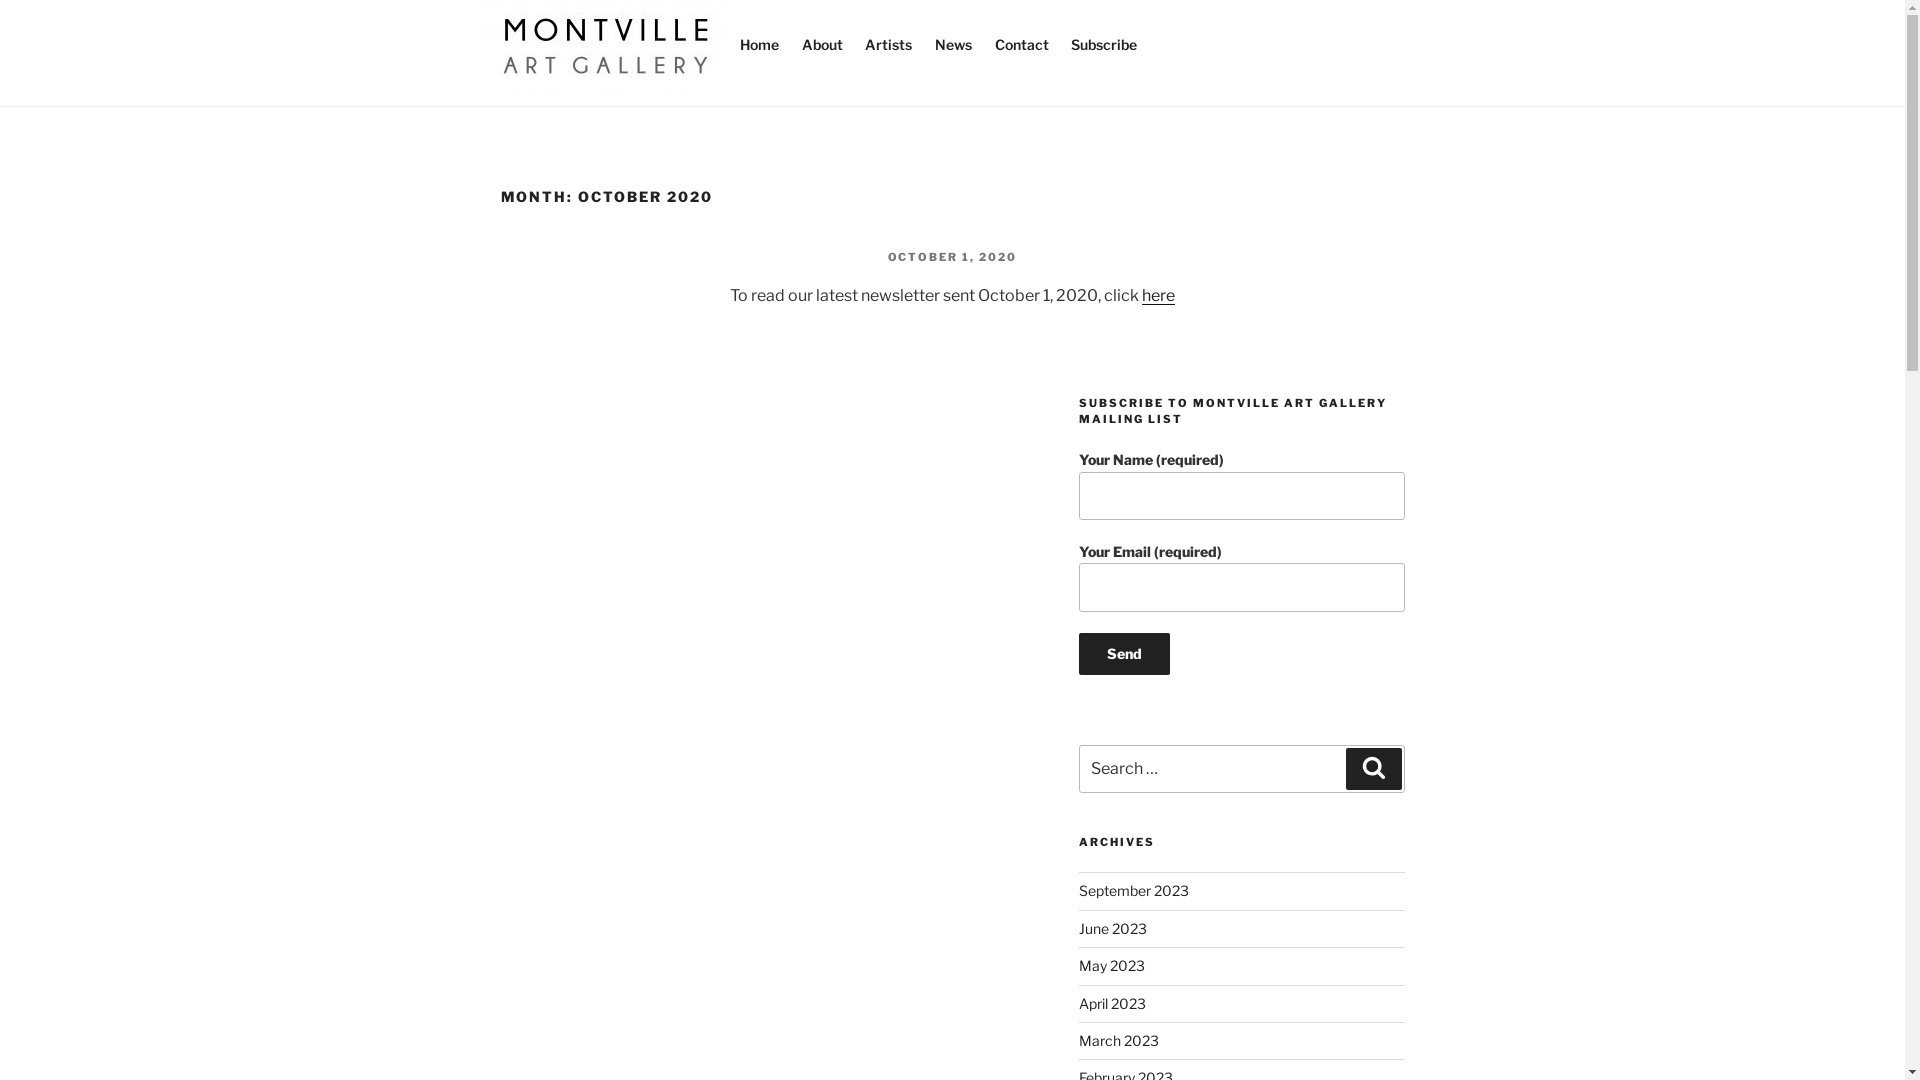 The height and width of the screenshot is (1080, 1920). Describe the element at coordinates (952, 257) in the screenshot. I see `OCTOBER 1, 2020` at that location.